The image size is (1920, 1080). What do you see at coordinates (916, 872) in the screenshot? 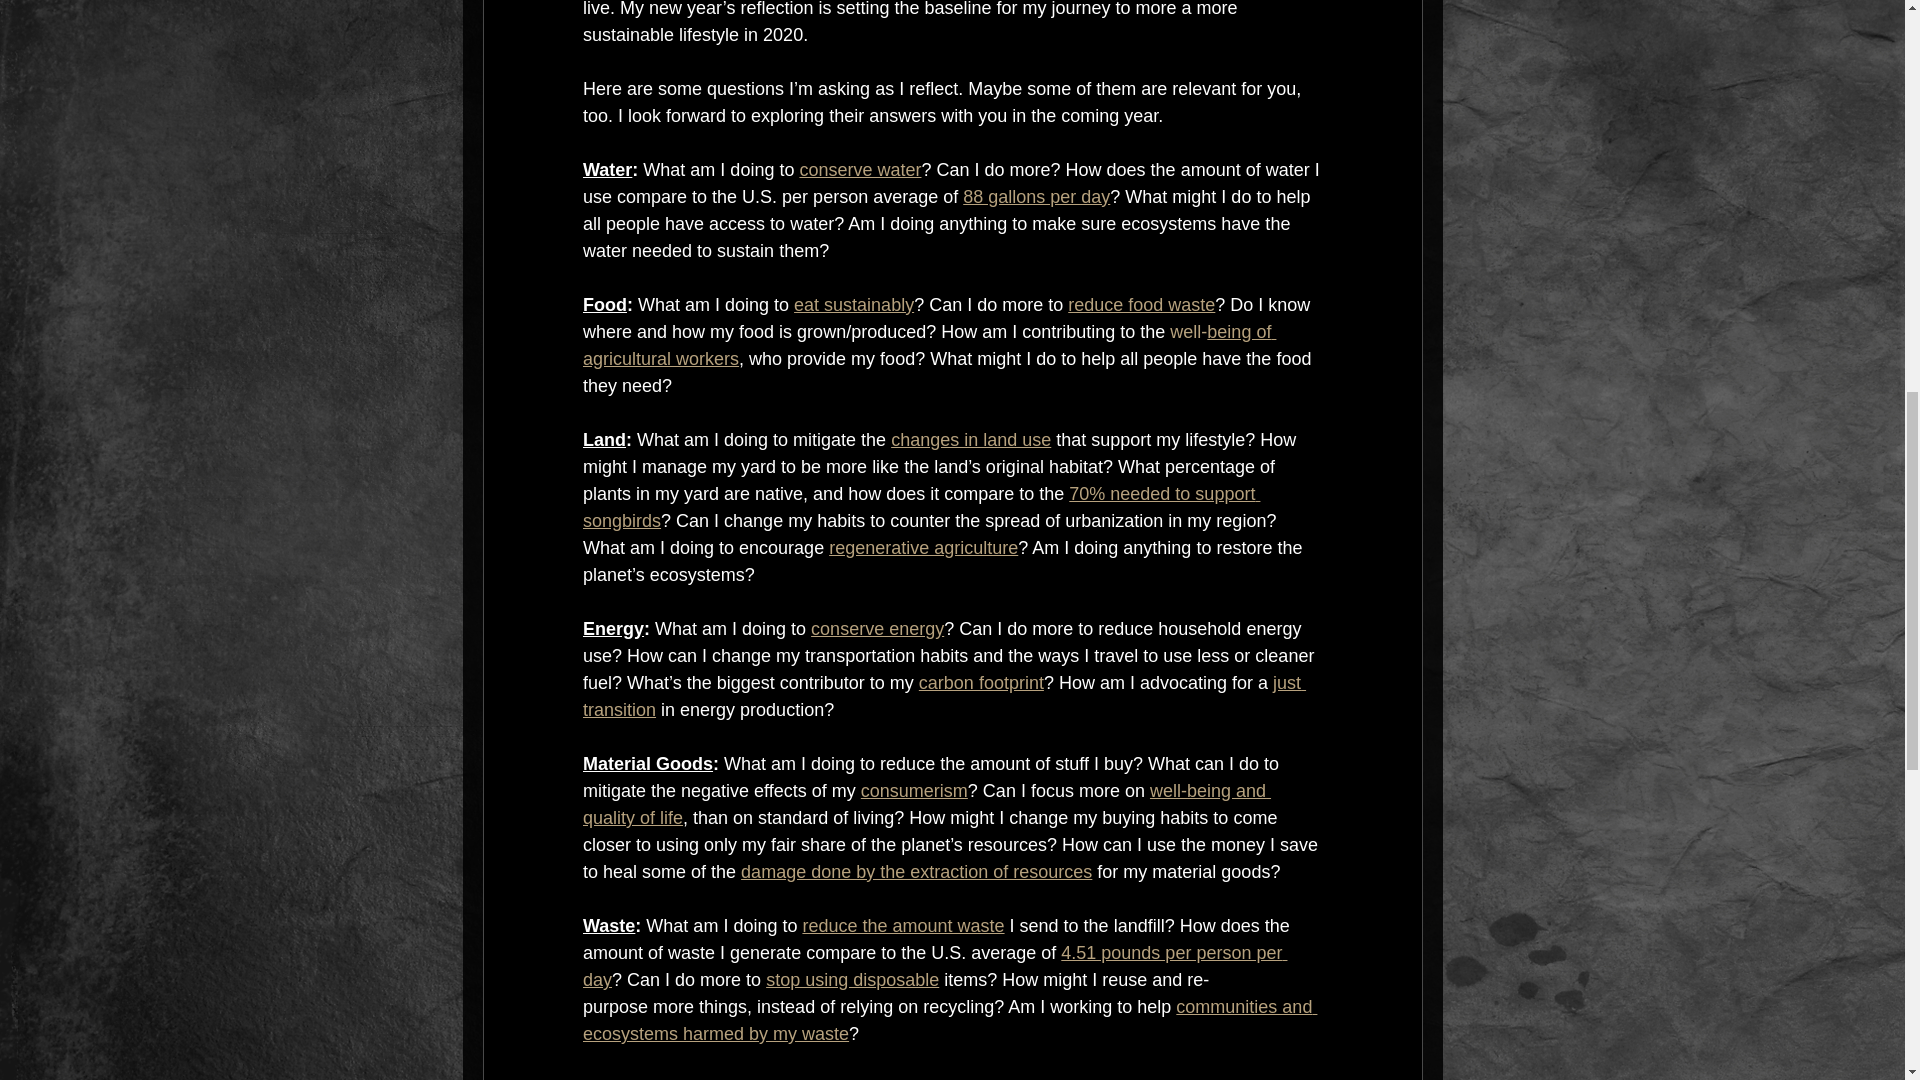
I see `damage done by the extraction of resources` at bounding box center [916, 872].